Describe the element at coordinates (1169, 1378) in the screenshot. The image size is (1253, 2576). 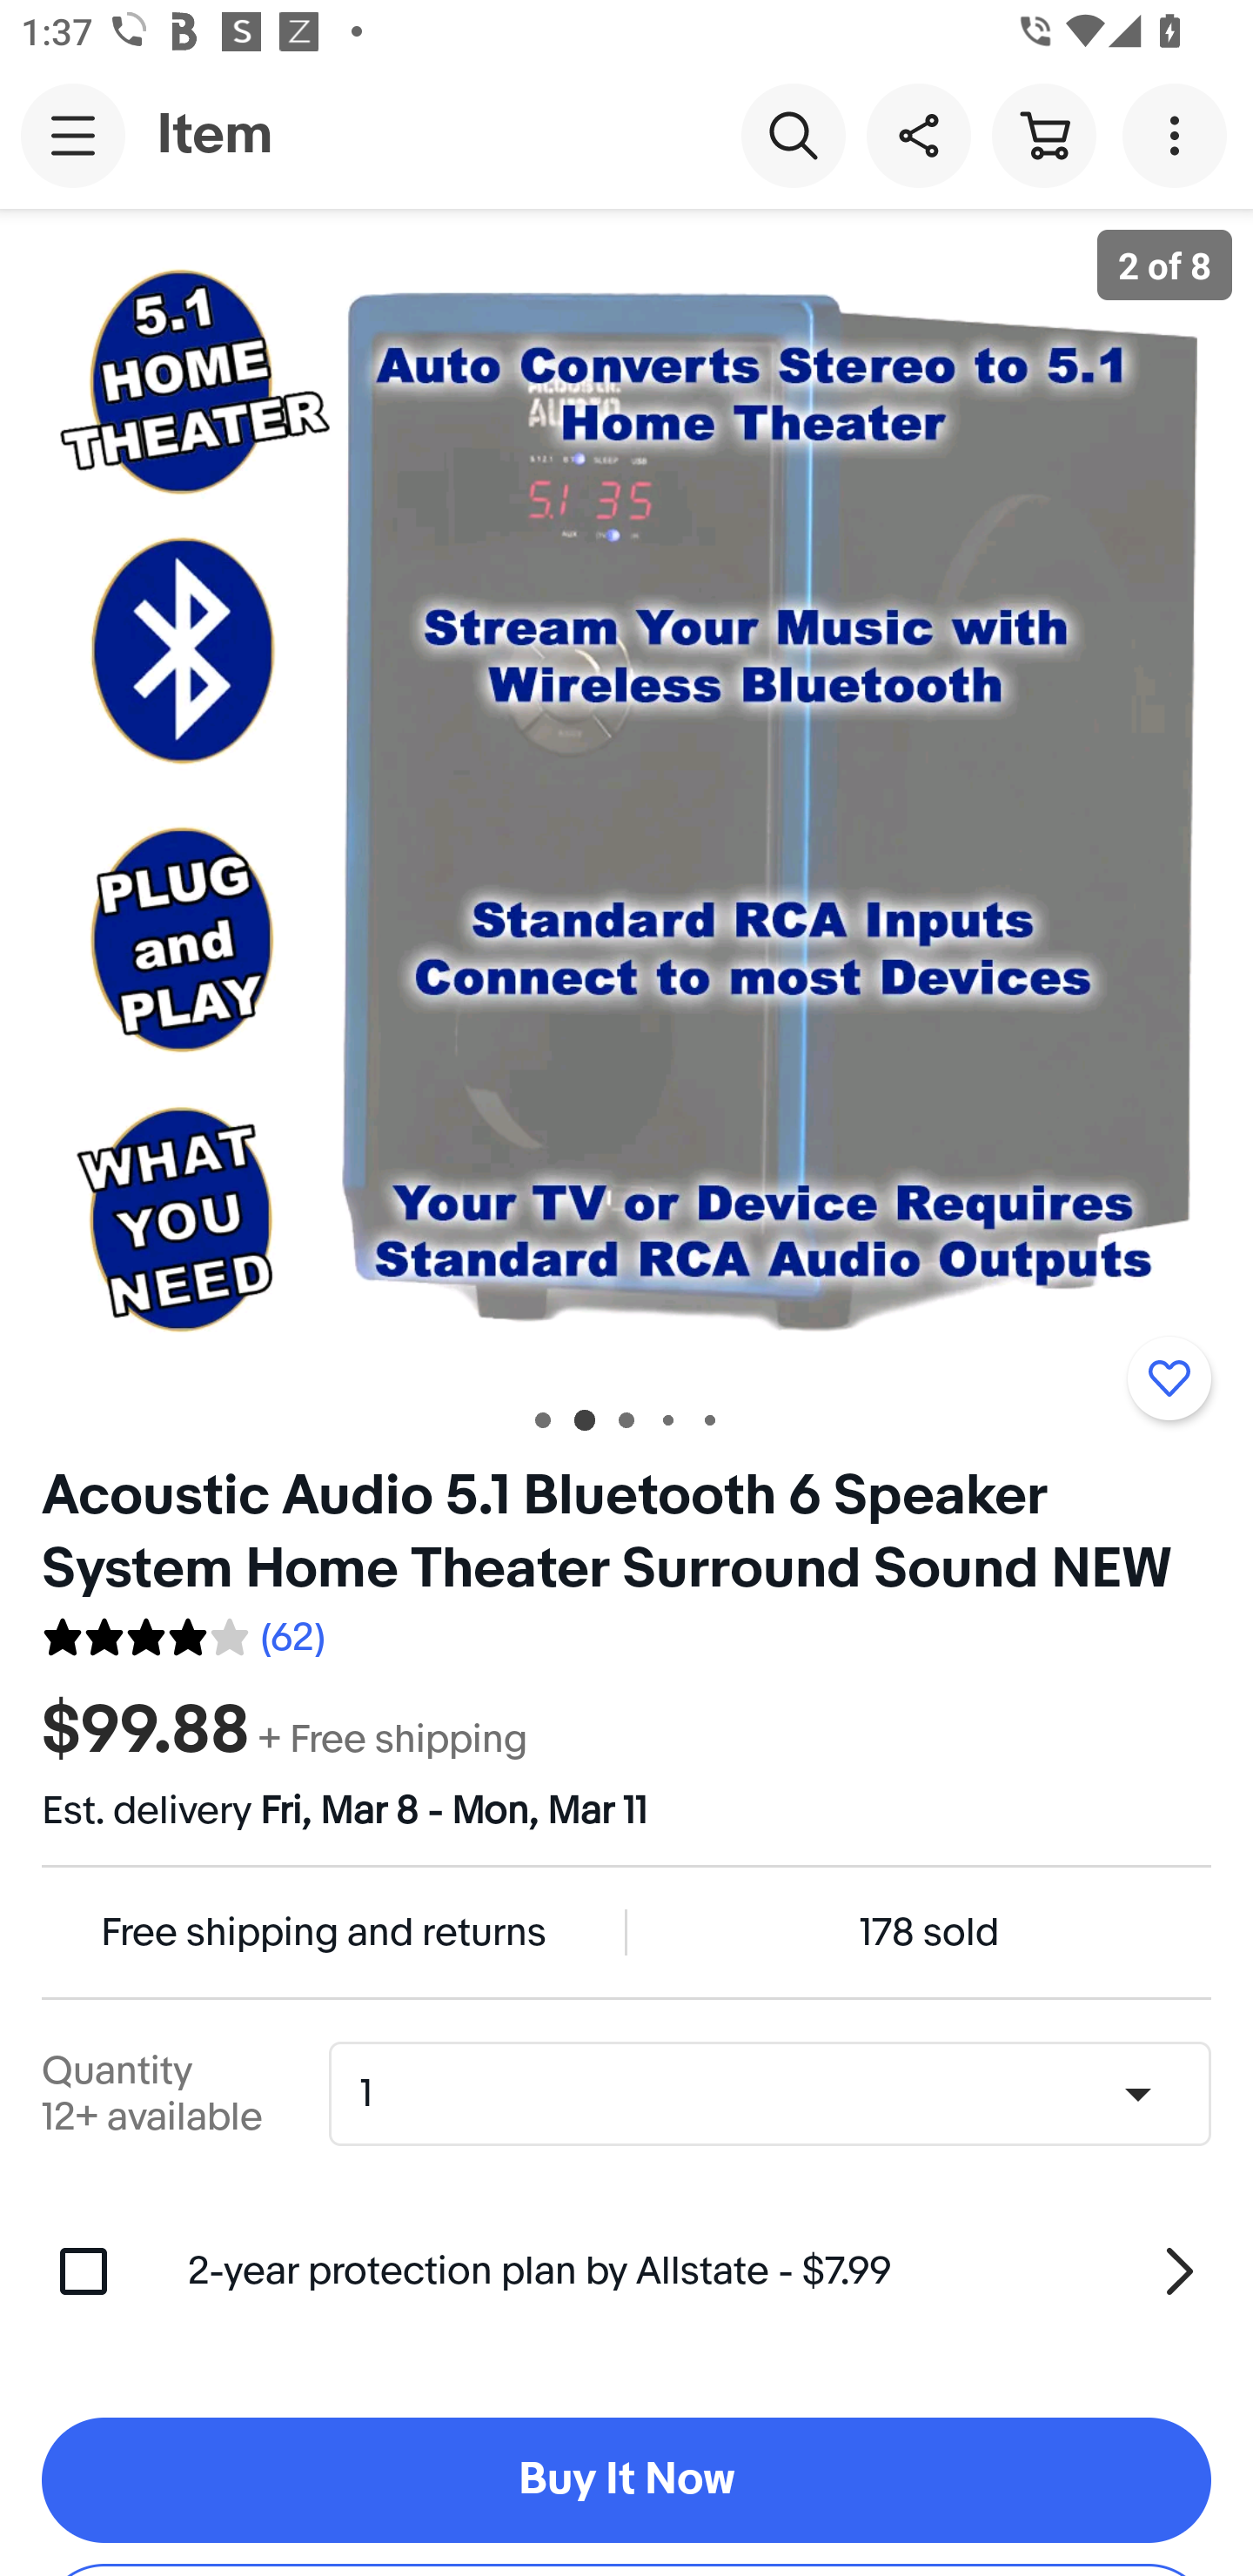
I see `Add to watchlist` at that location.